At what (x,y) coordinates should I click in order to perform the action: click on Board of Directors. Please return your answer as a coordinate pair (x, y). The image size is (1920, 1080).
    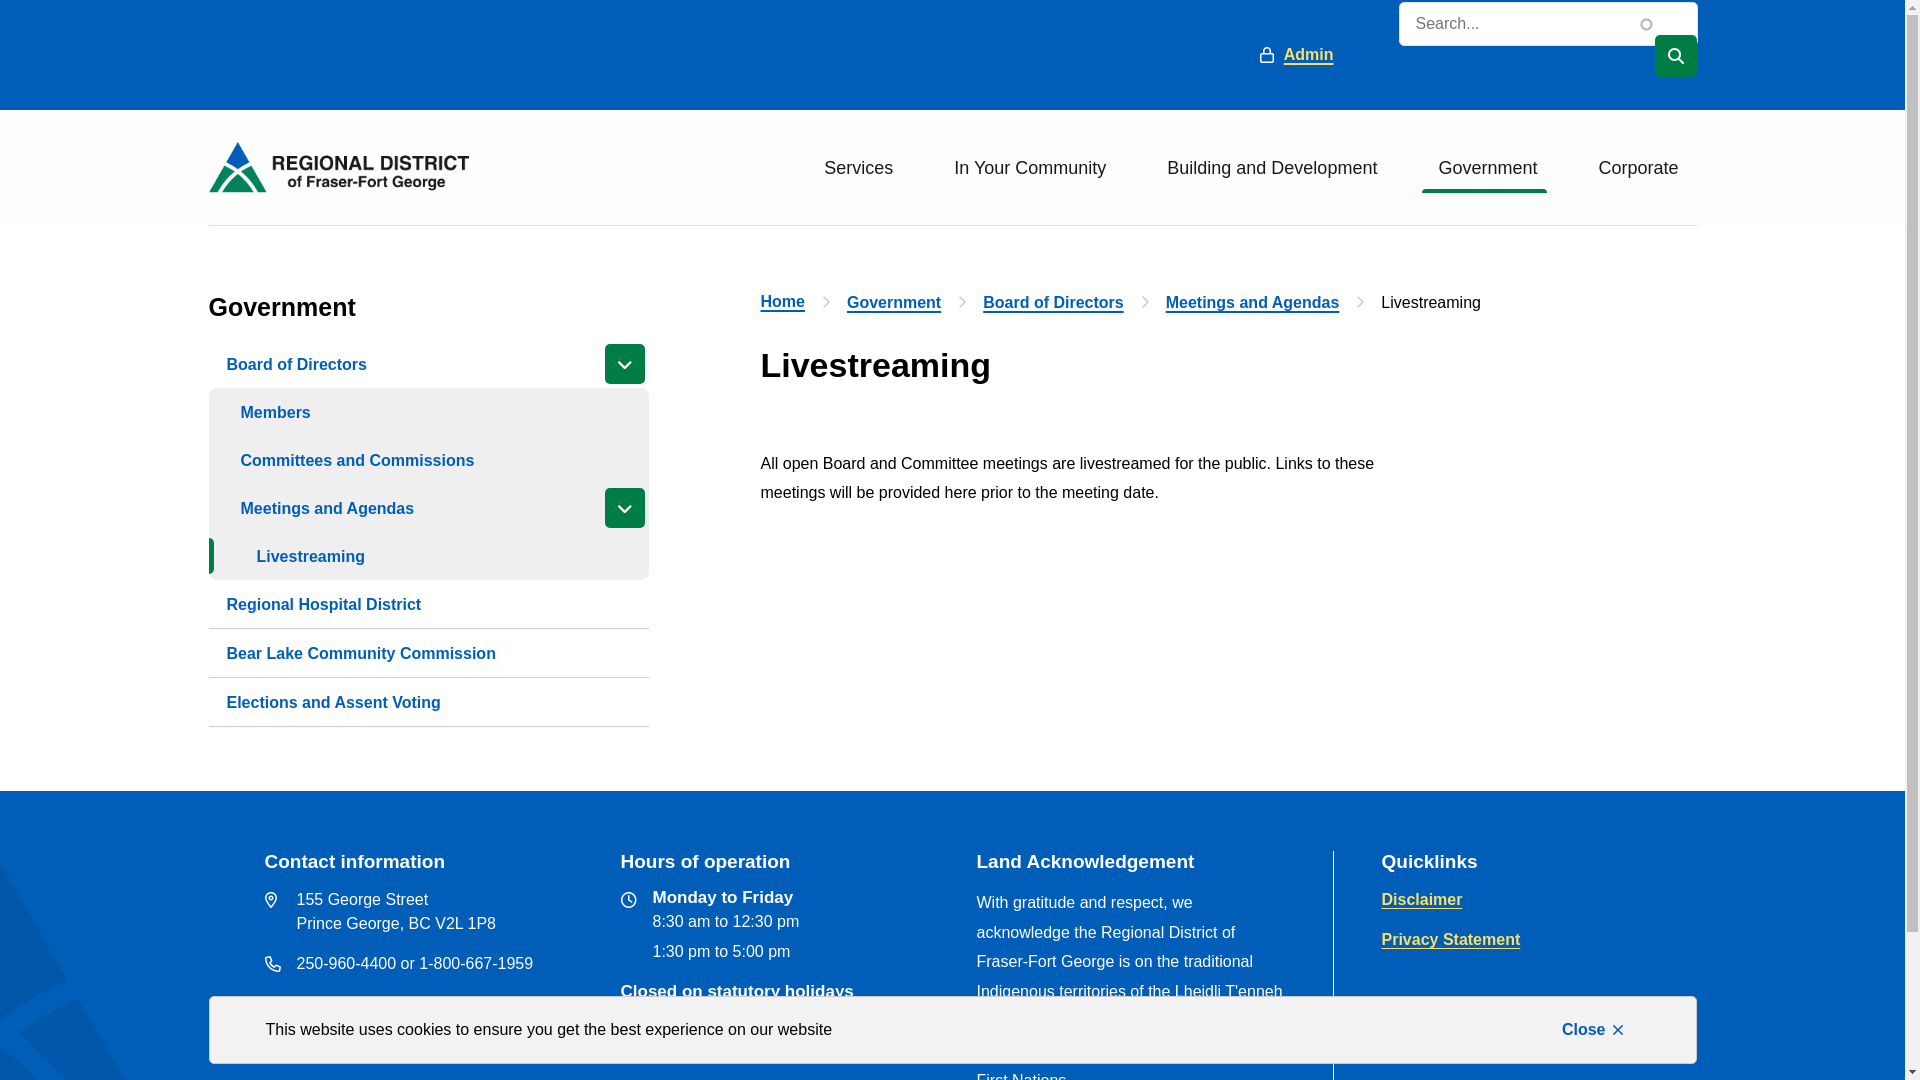
    Looking at the image, I should click on (1053, 302).